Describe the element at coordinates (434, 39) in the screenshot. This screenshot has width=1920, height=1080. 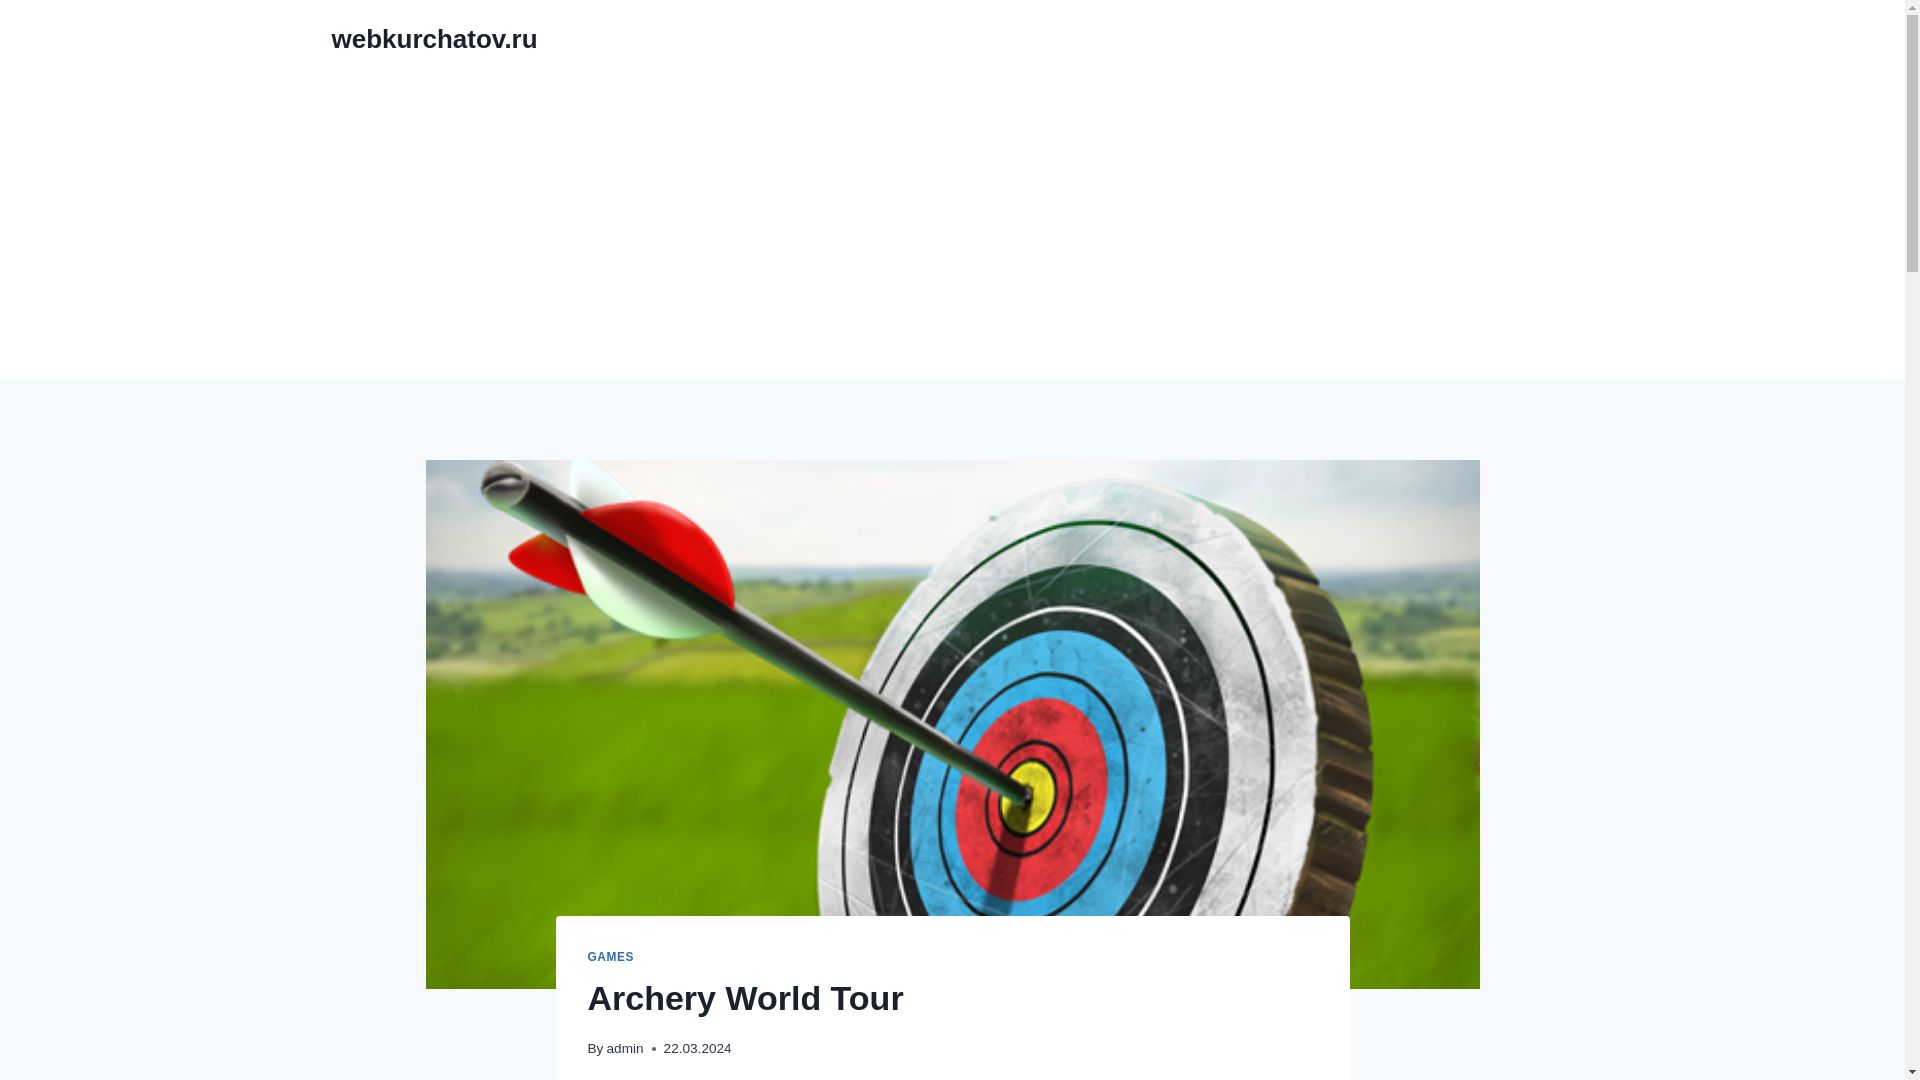
I see `webkurchatov.ru` at that location.